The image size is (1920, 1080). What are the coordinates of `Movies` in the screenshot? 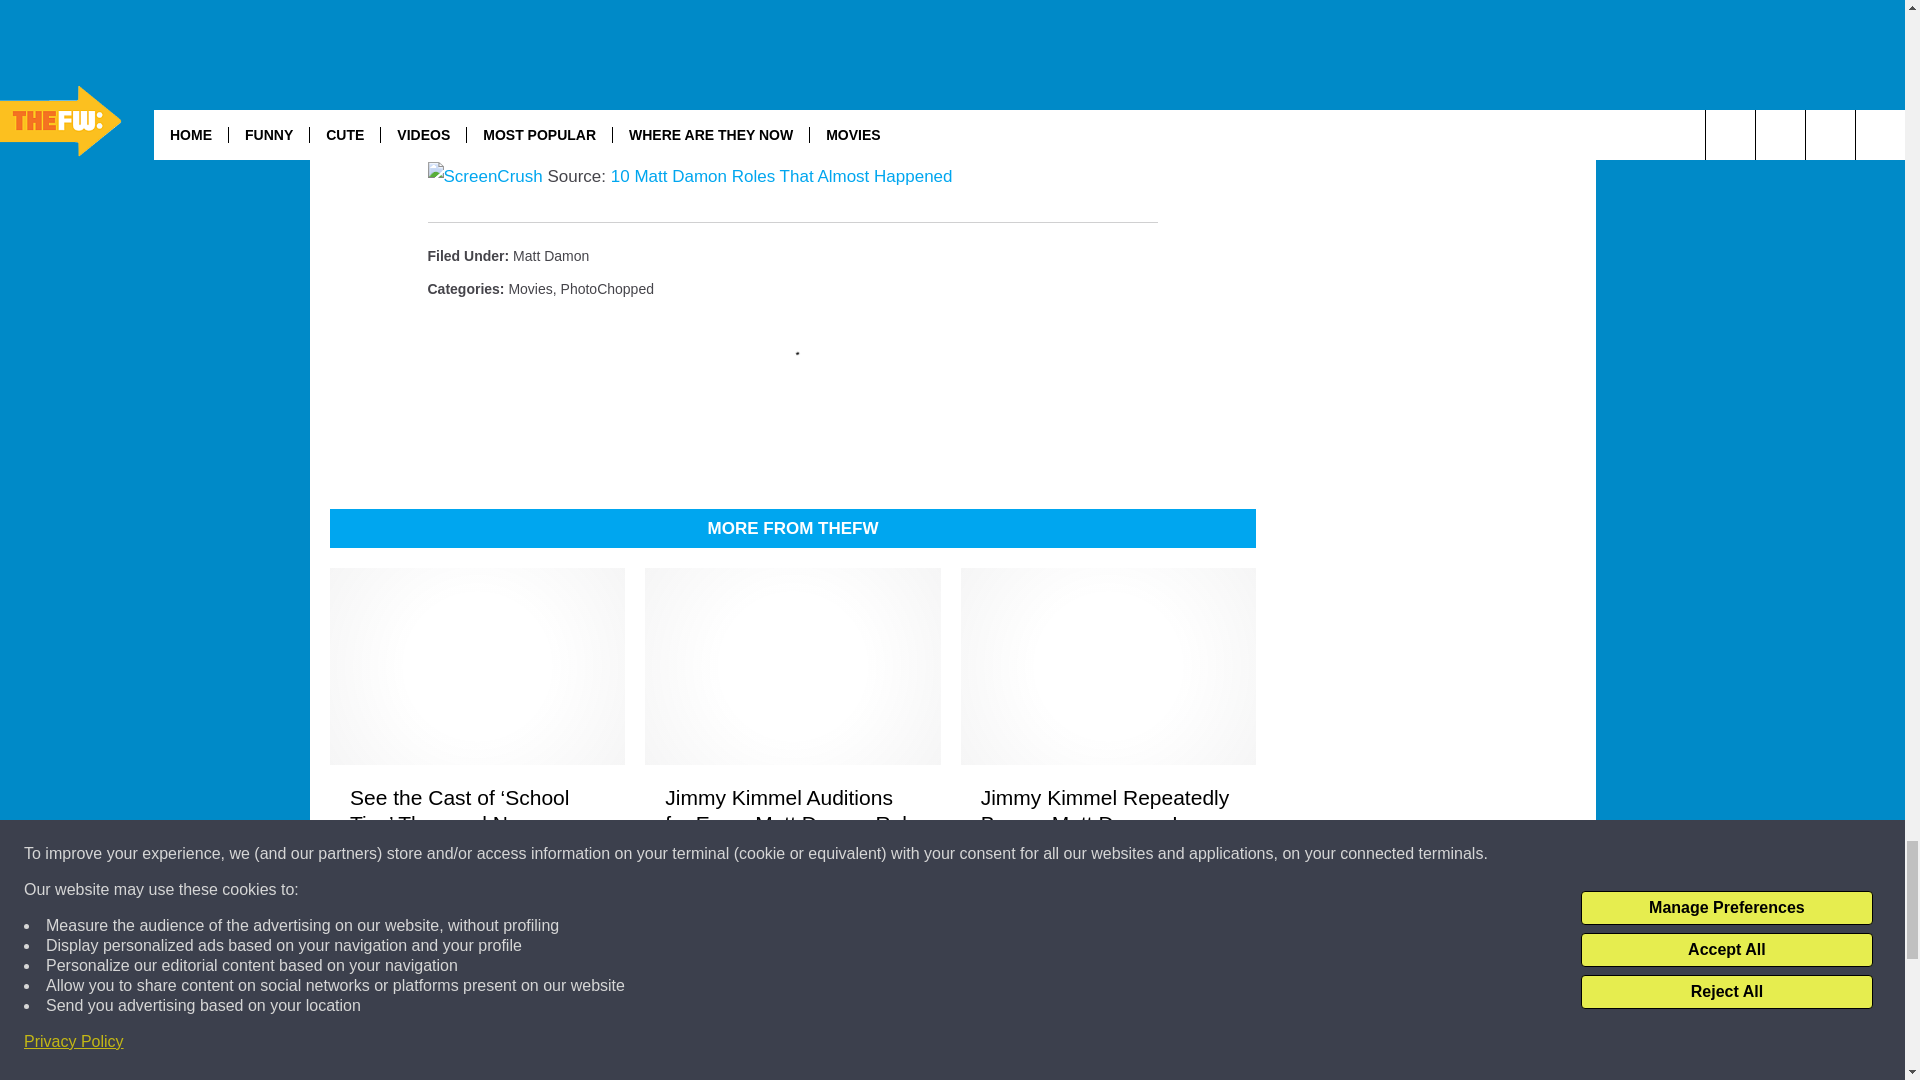 It's located at (530, 288).